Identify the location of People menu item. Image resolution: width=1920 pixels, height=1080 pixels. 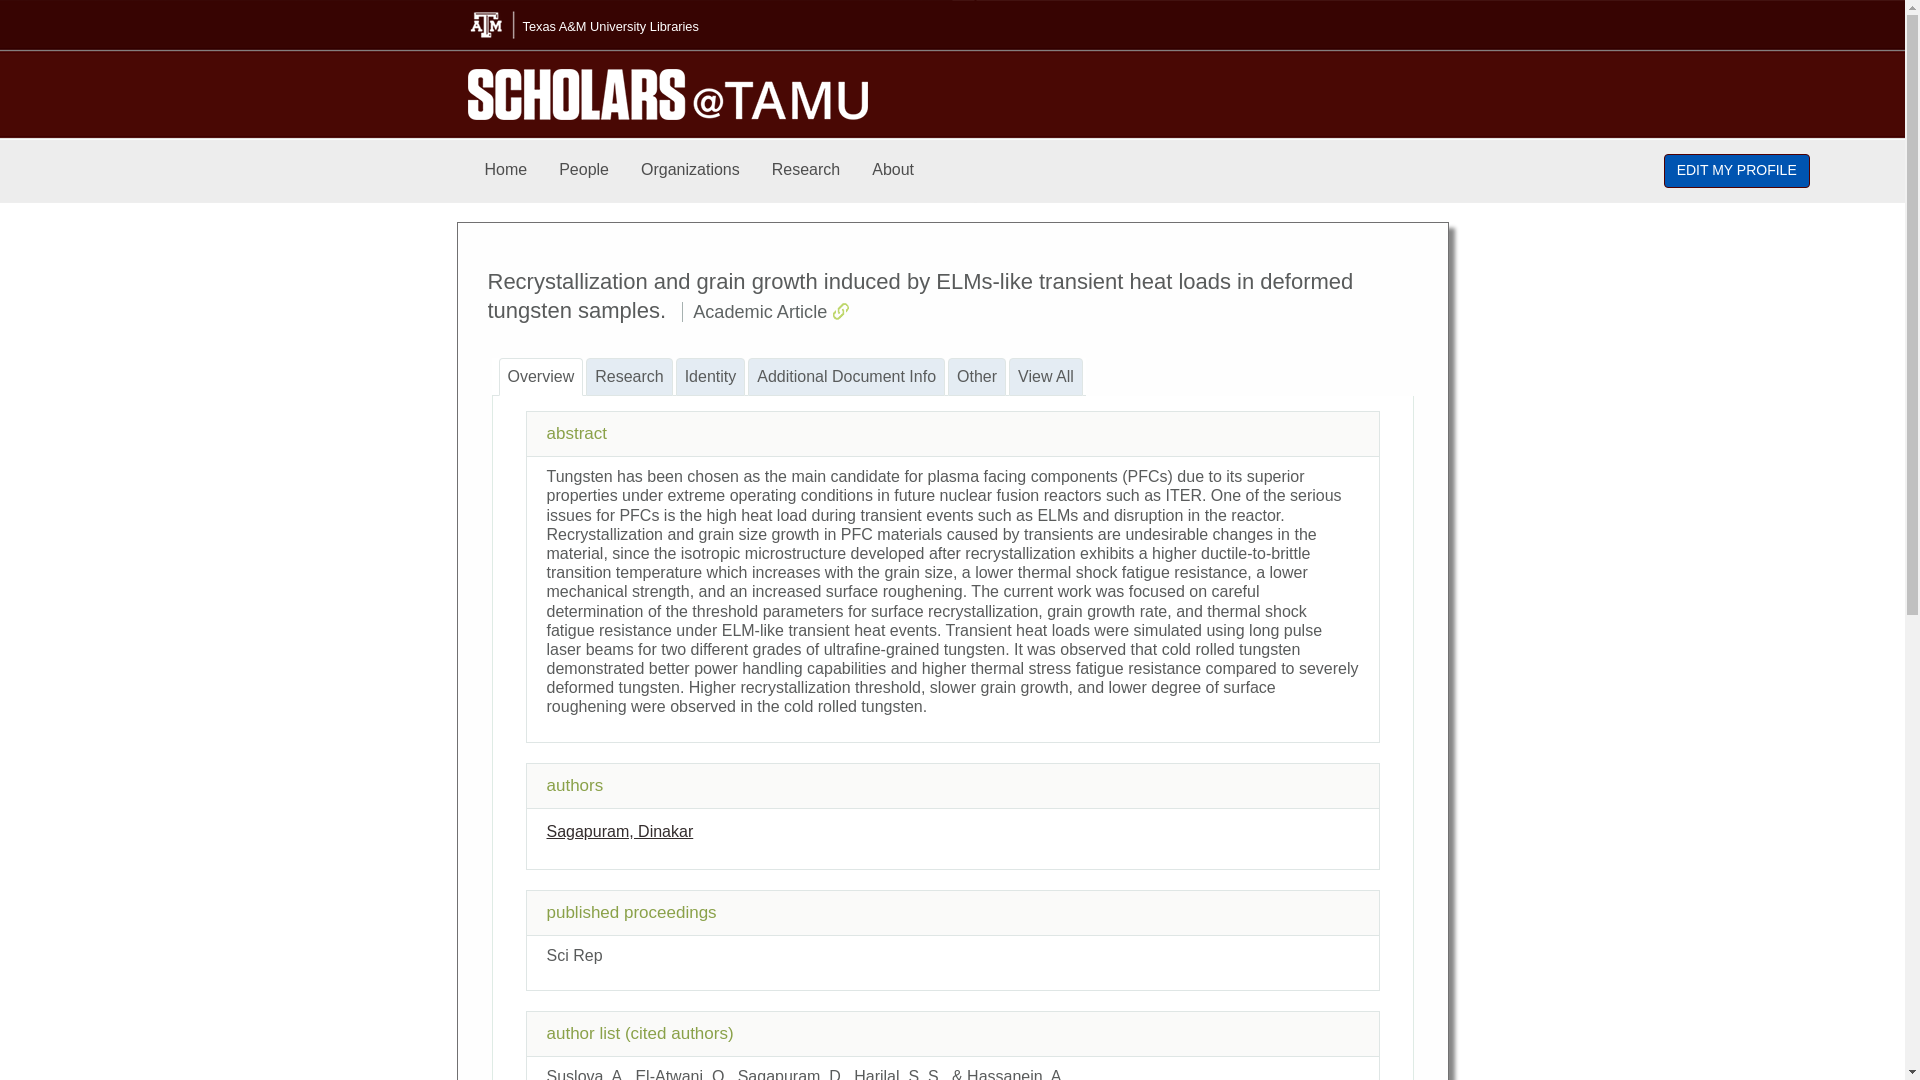
(584, 170).